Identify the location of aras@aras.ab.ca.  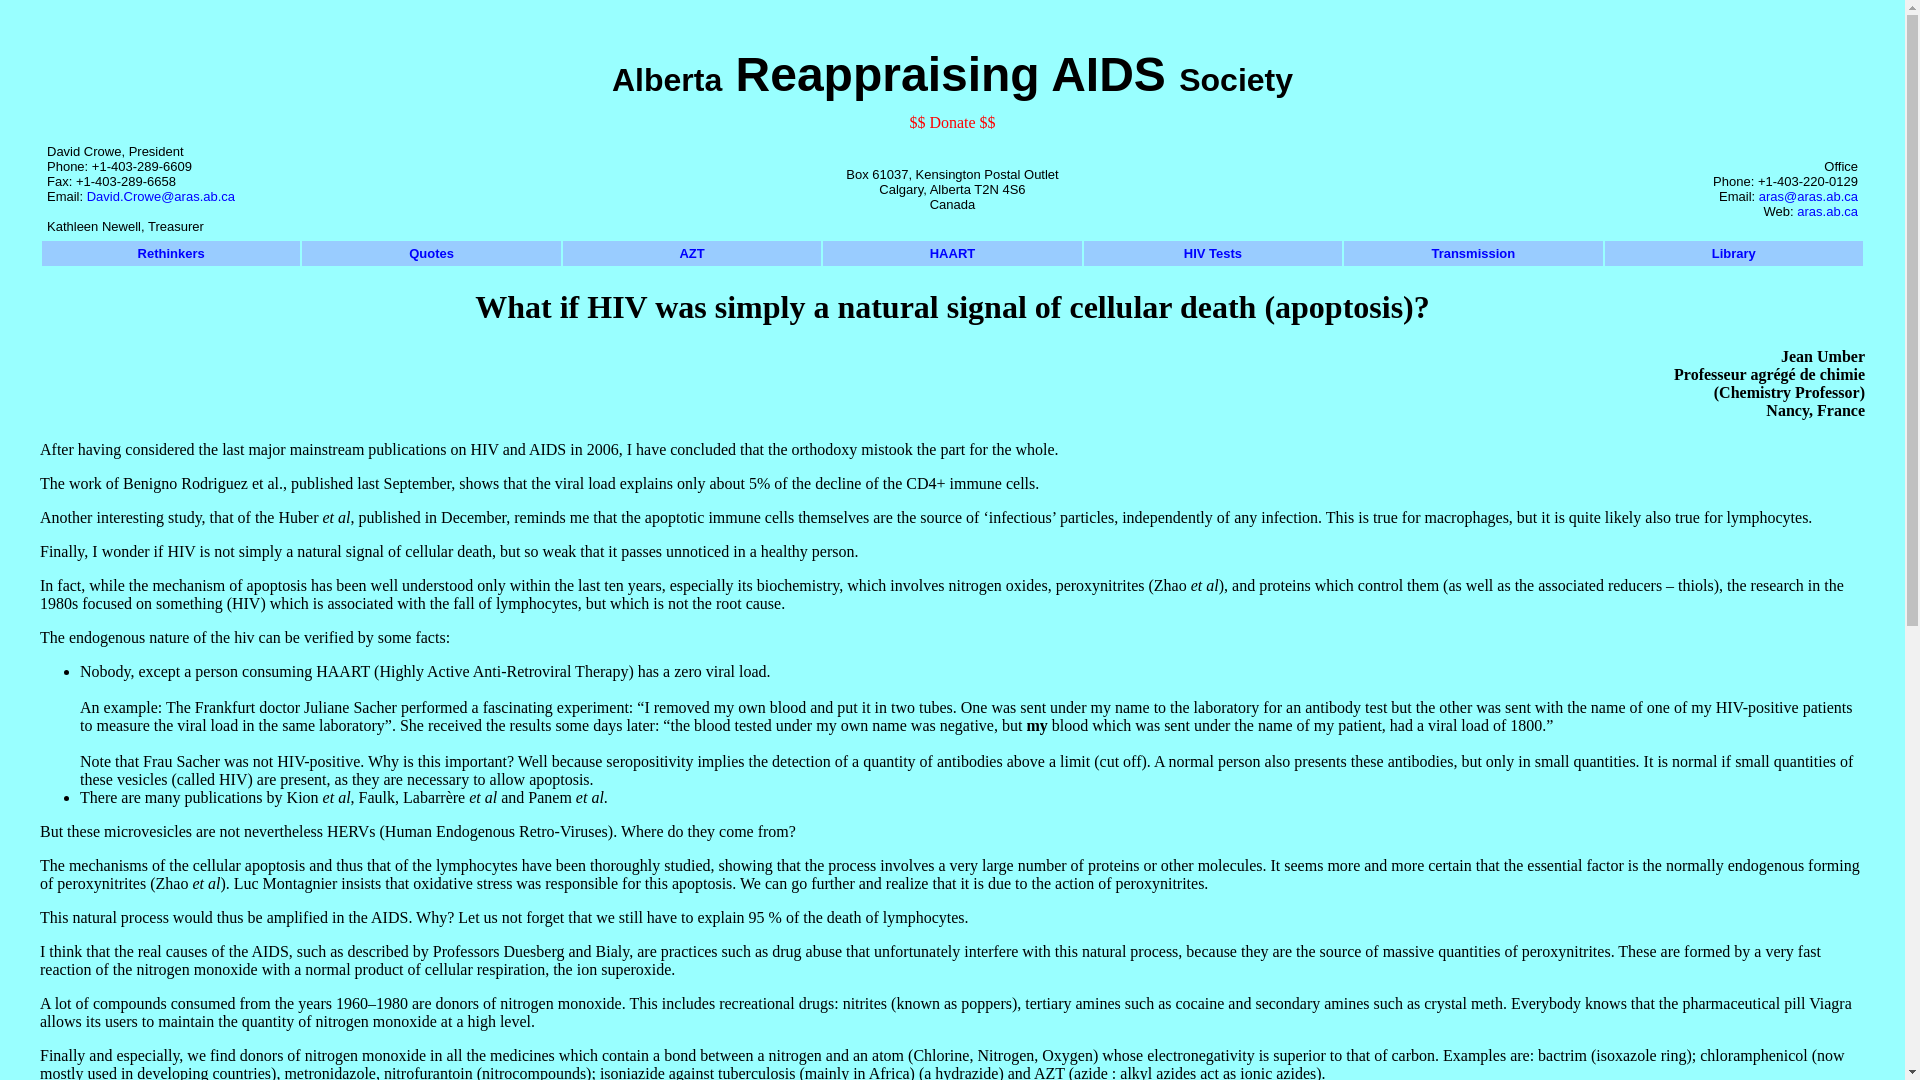
(1808, 196).